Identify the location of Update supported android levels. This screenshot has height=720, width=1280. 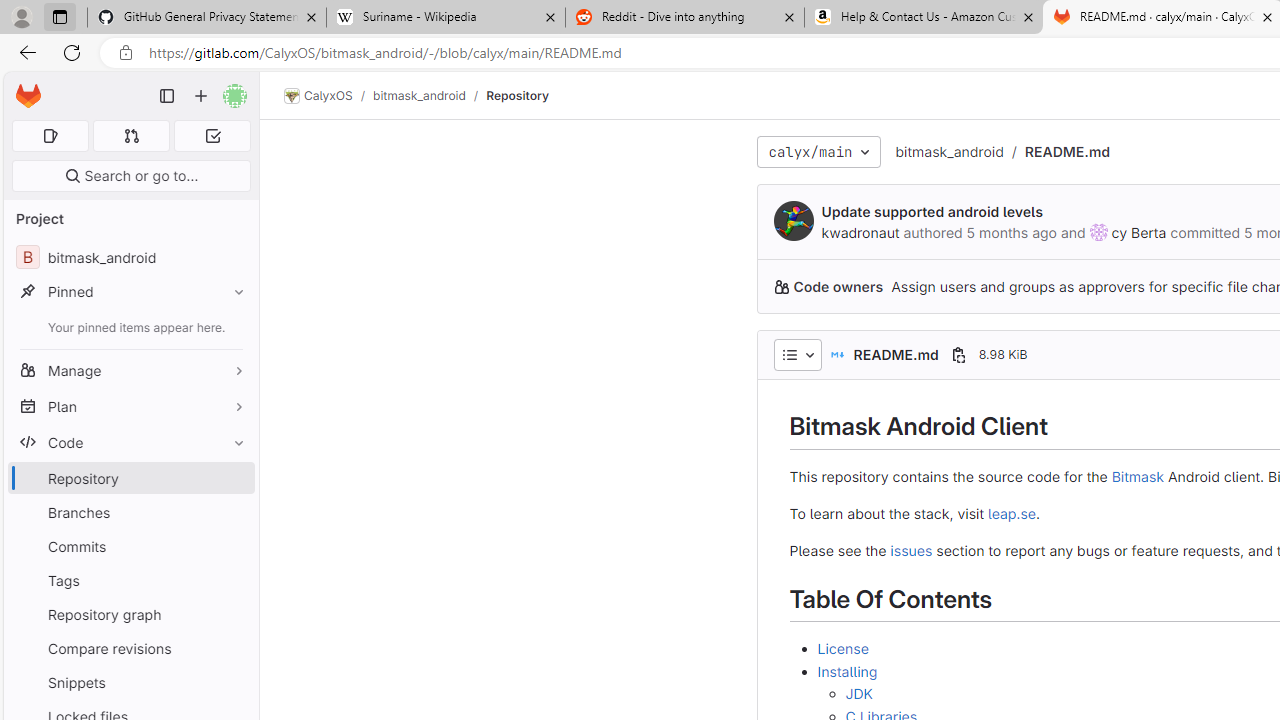
(932, 212).